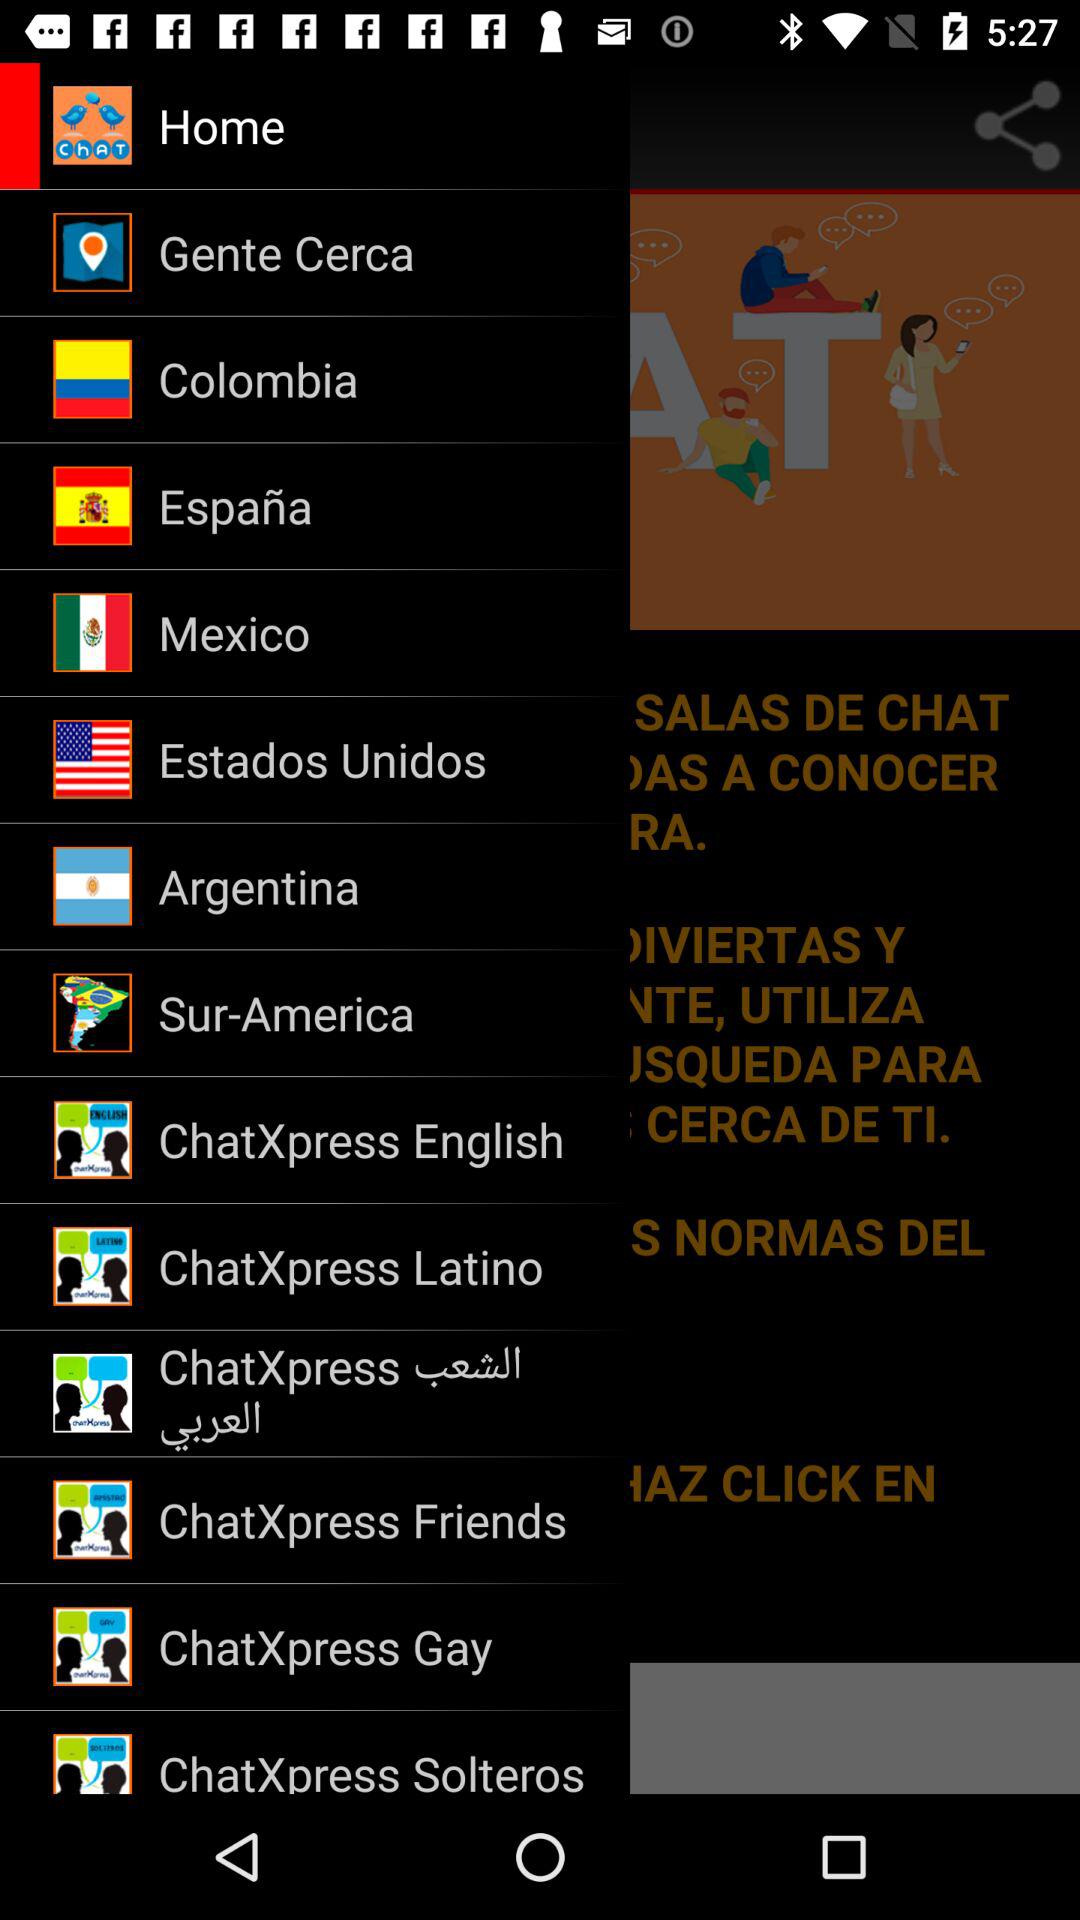  What do you see at coordinates (380, 379) in the screenshot?
I see `select app below the gente cerca icon` at bounding box center [380, 379].